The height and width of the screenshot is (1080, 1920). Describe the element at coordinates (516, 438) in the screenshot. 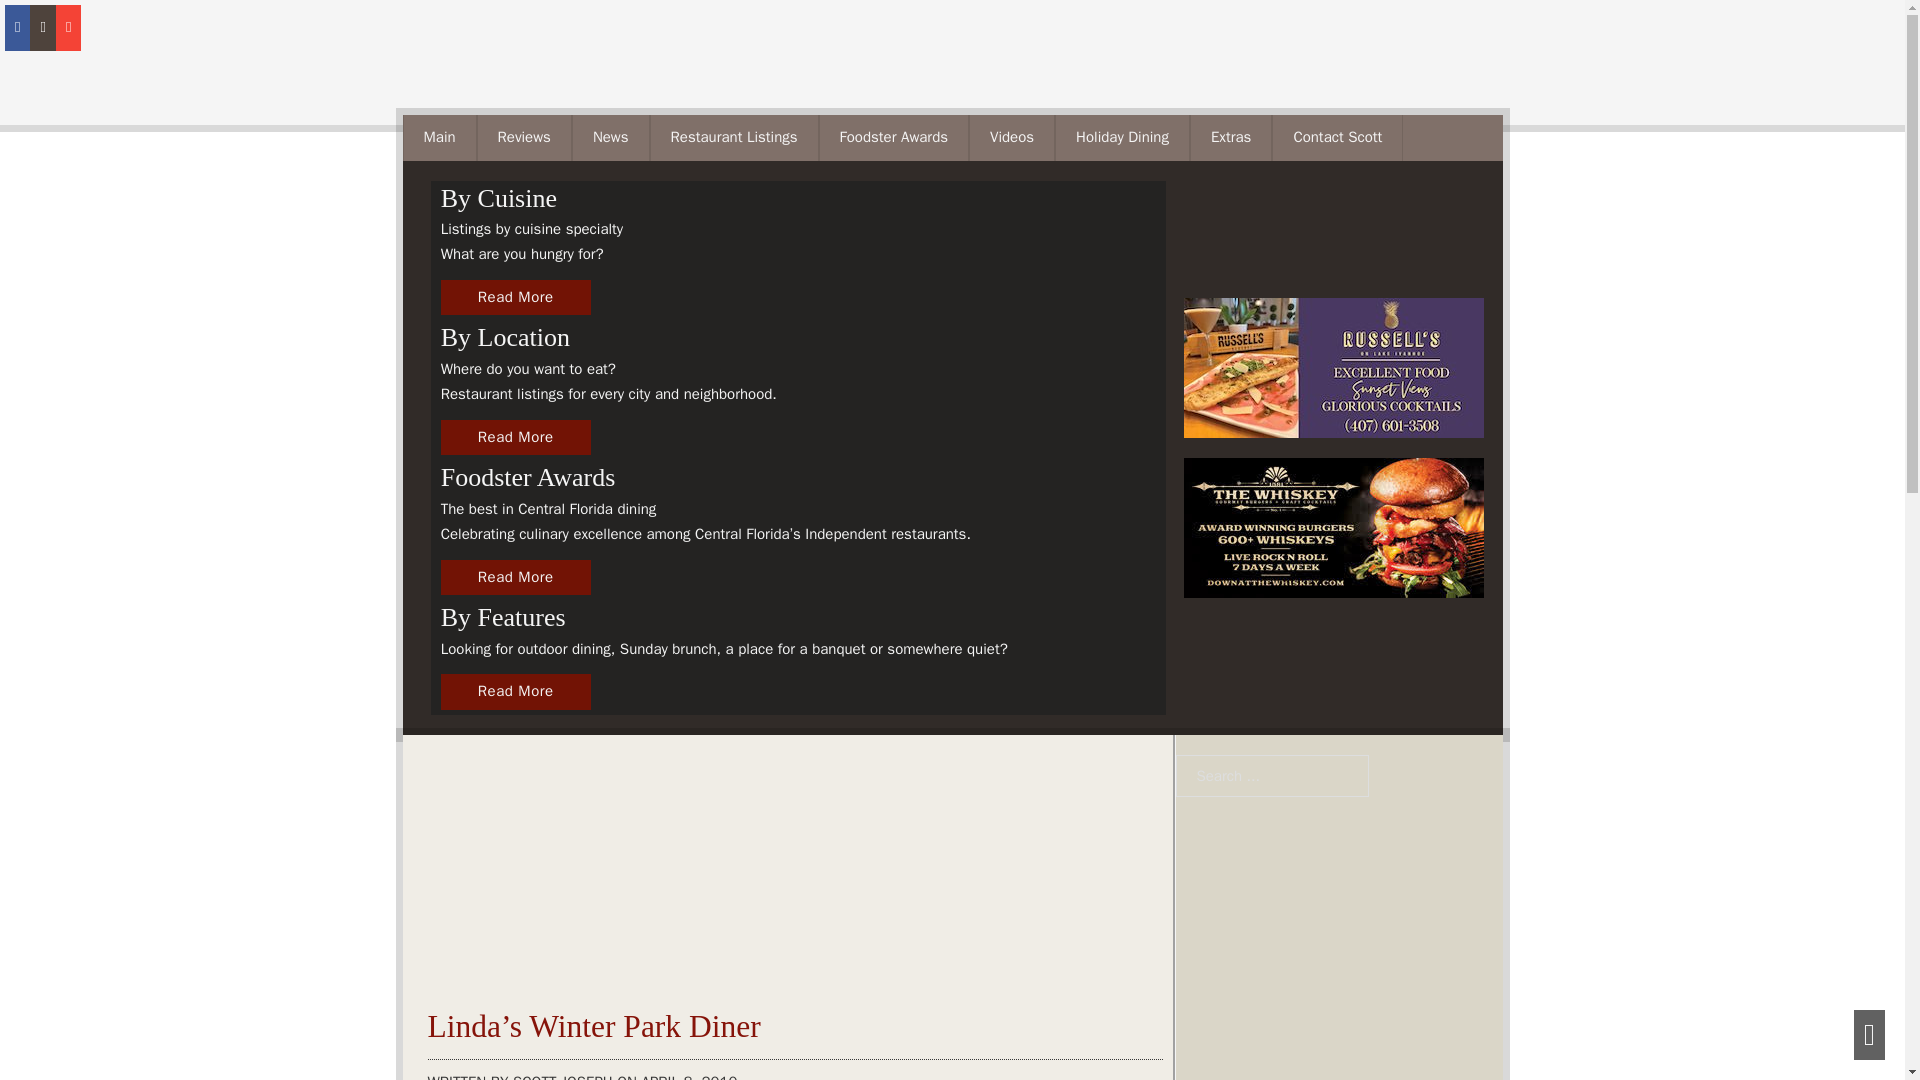

I see `Restaurant Listings By Cuisine` at that location.